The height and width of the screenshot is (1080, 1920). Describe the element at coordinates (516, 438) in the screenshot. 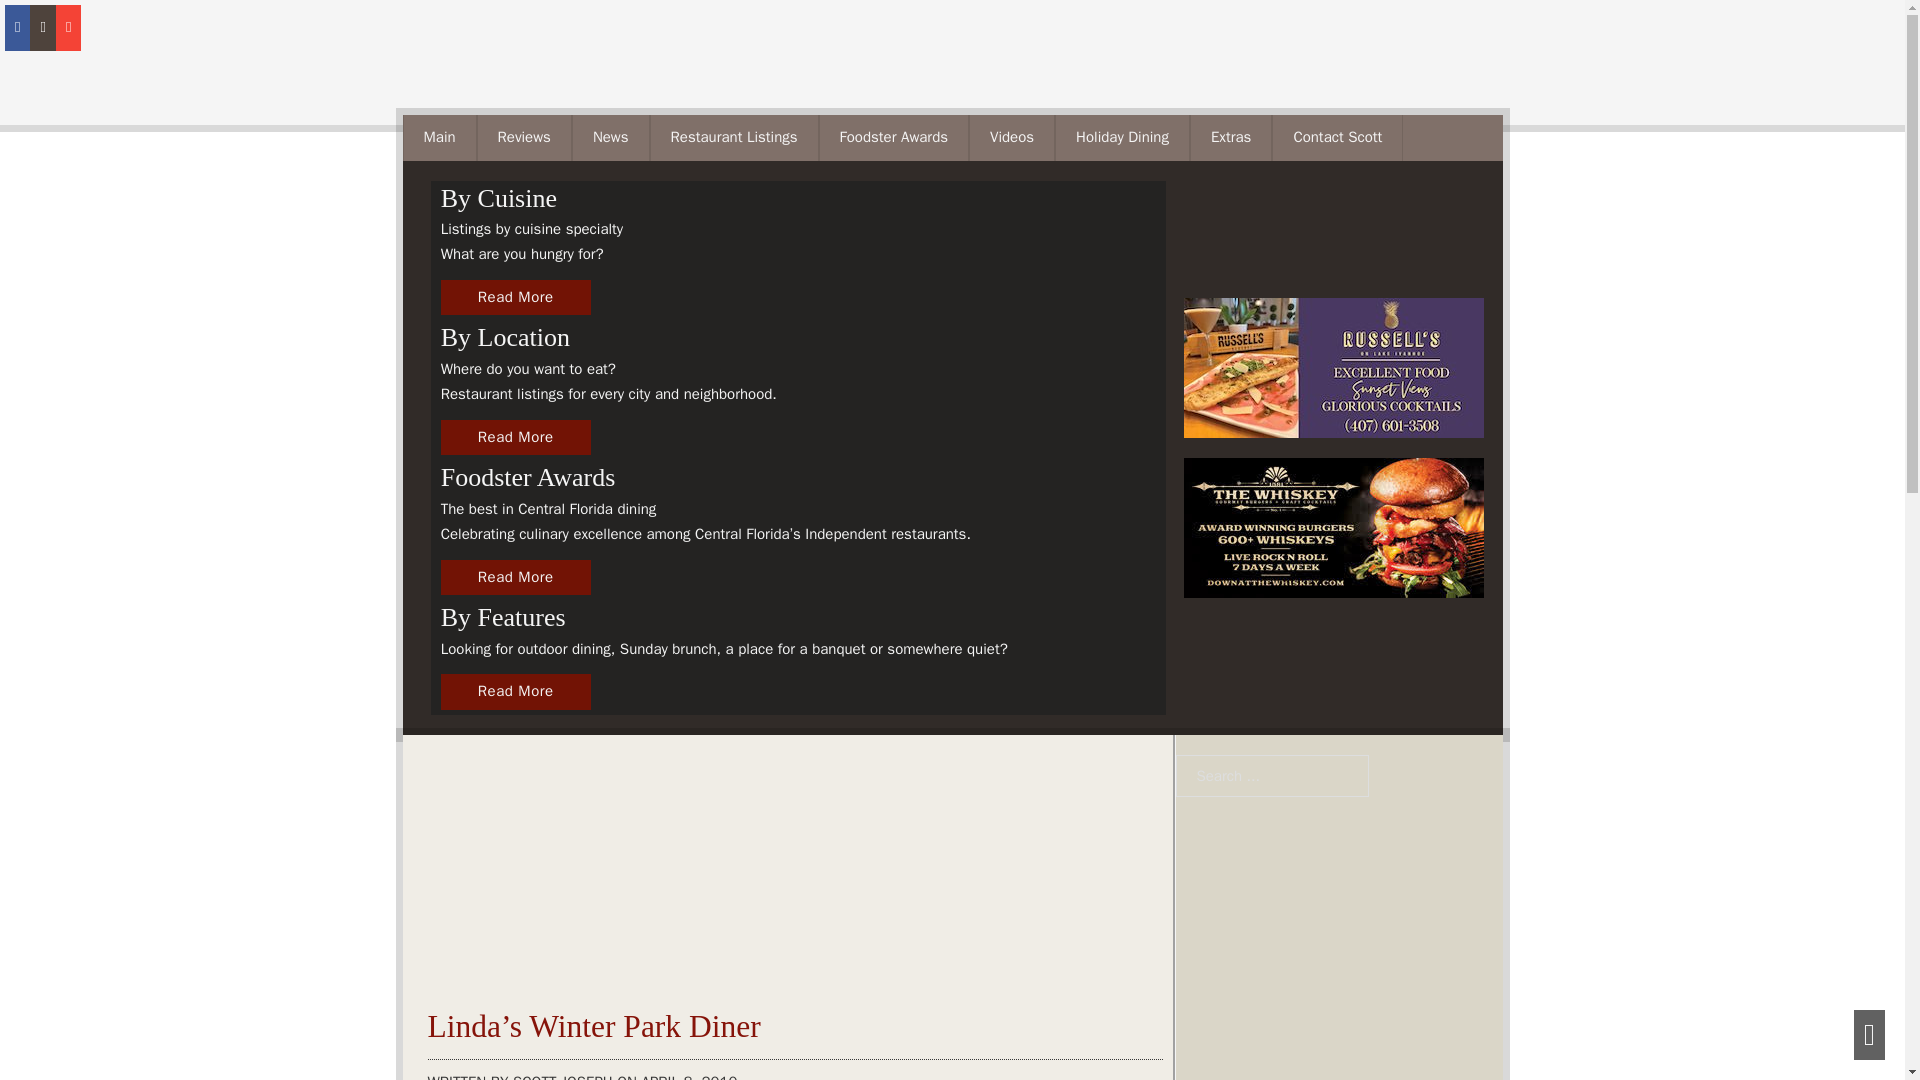

I see `Restaurant Listings By Cuisine` at that location.